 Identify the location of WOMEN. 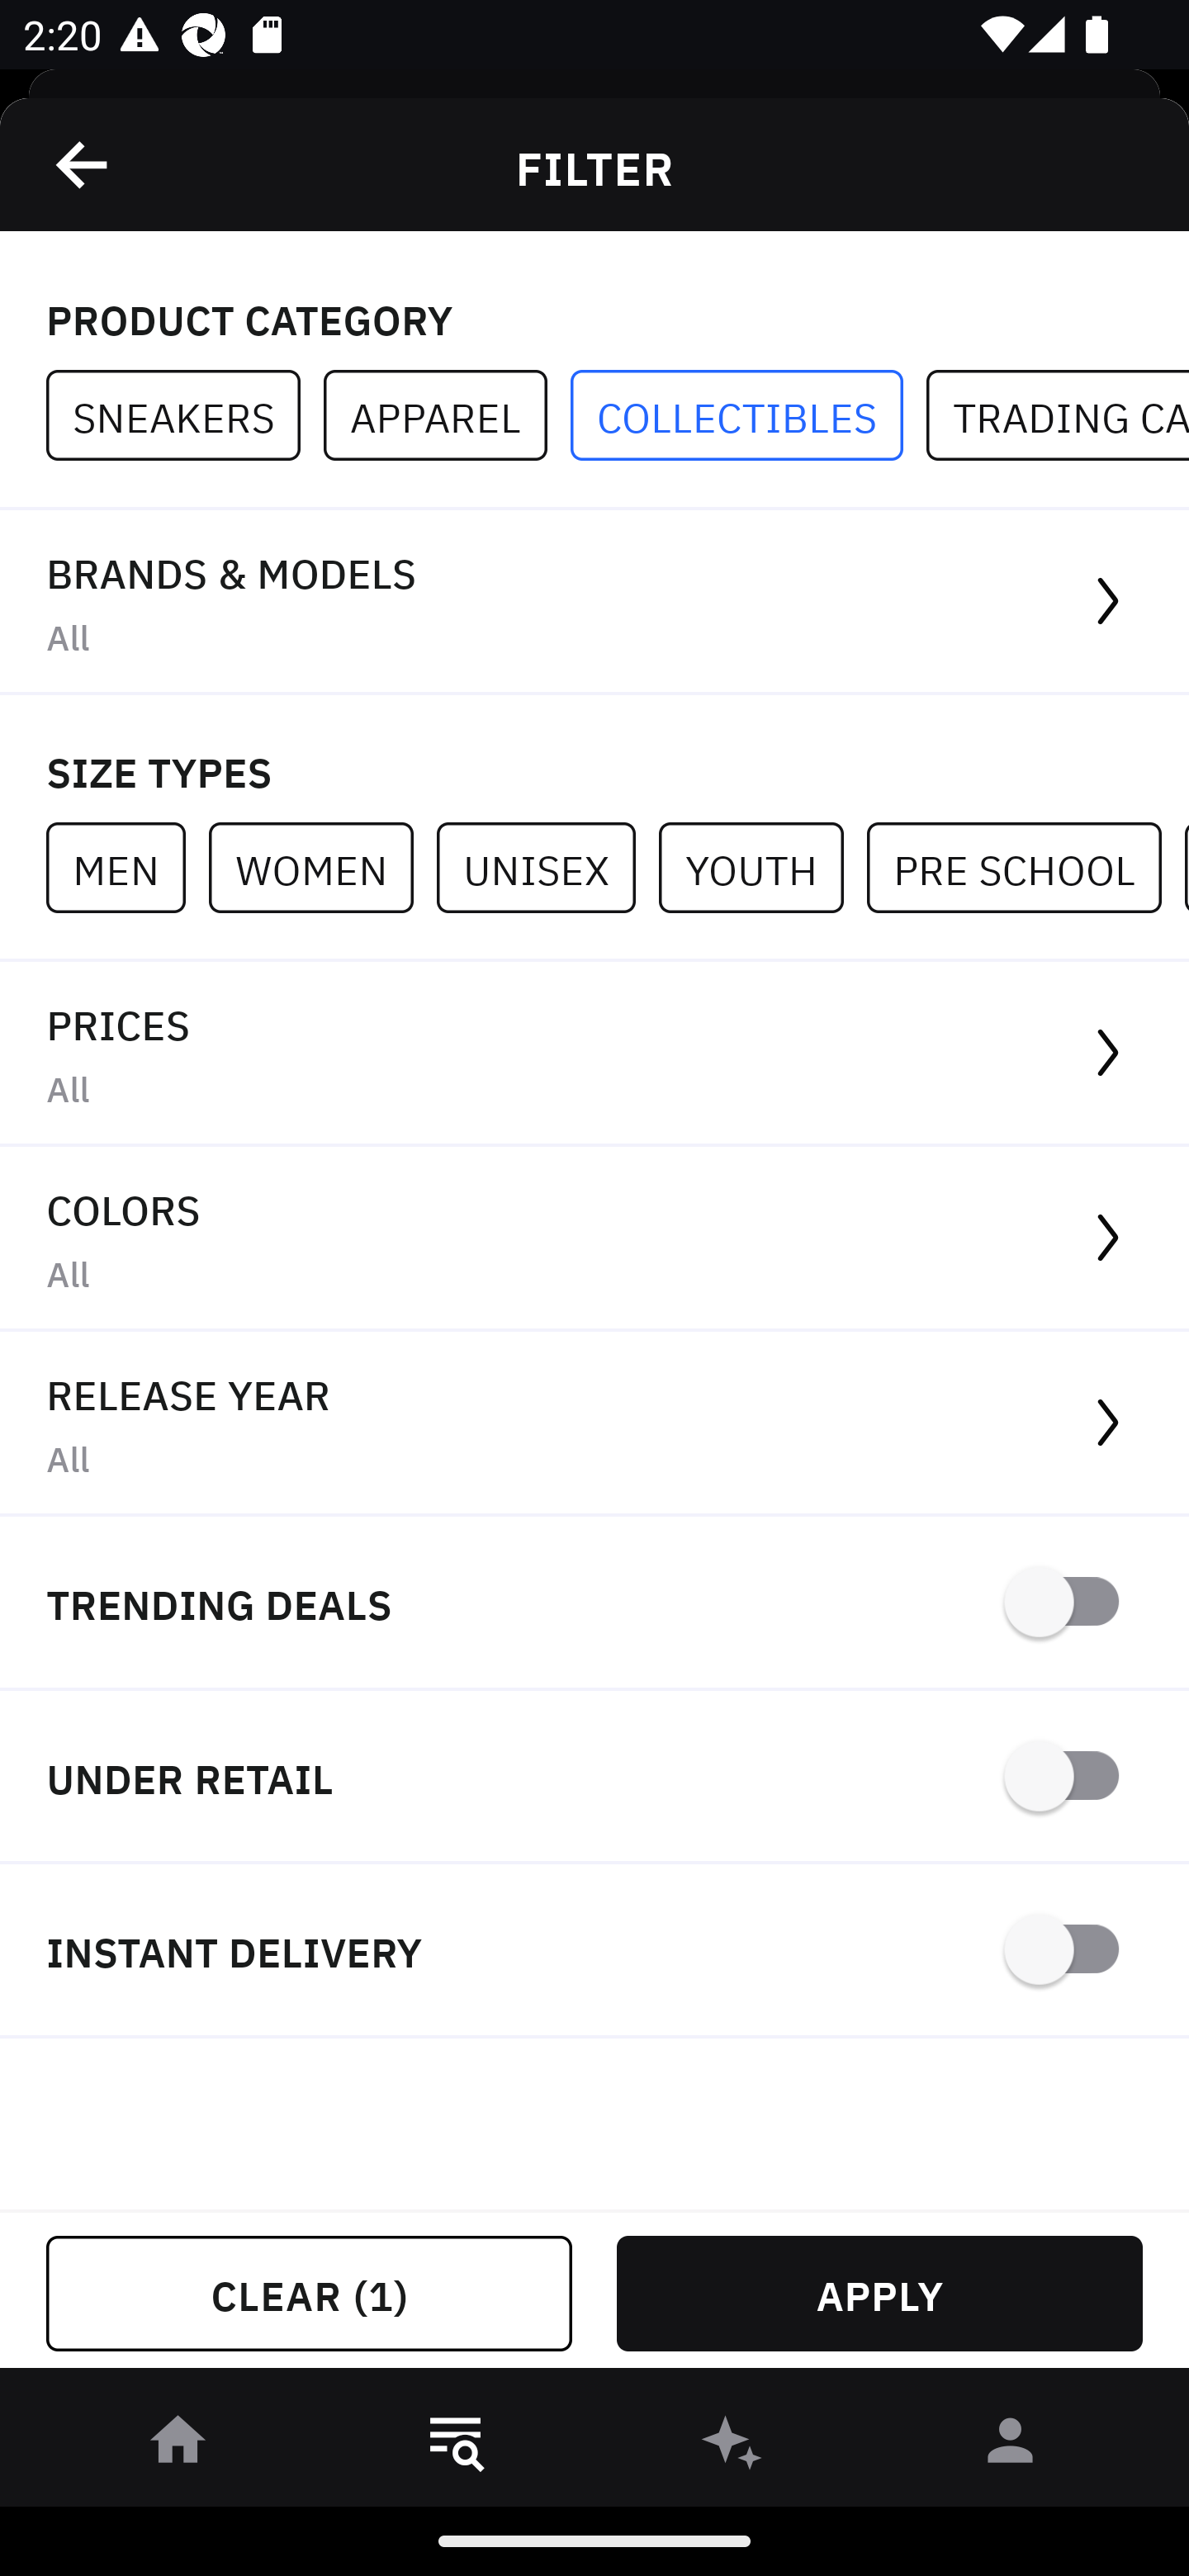
(322, 867).